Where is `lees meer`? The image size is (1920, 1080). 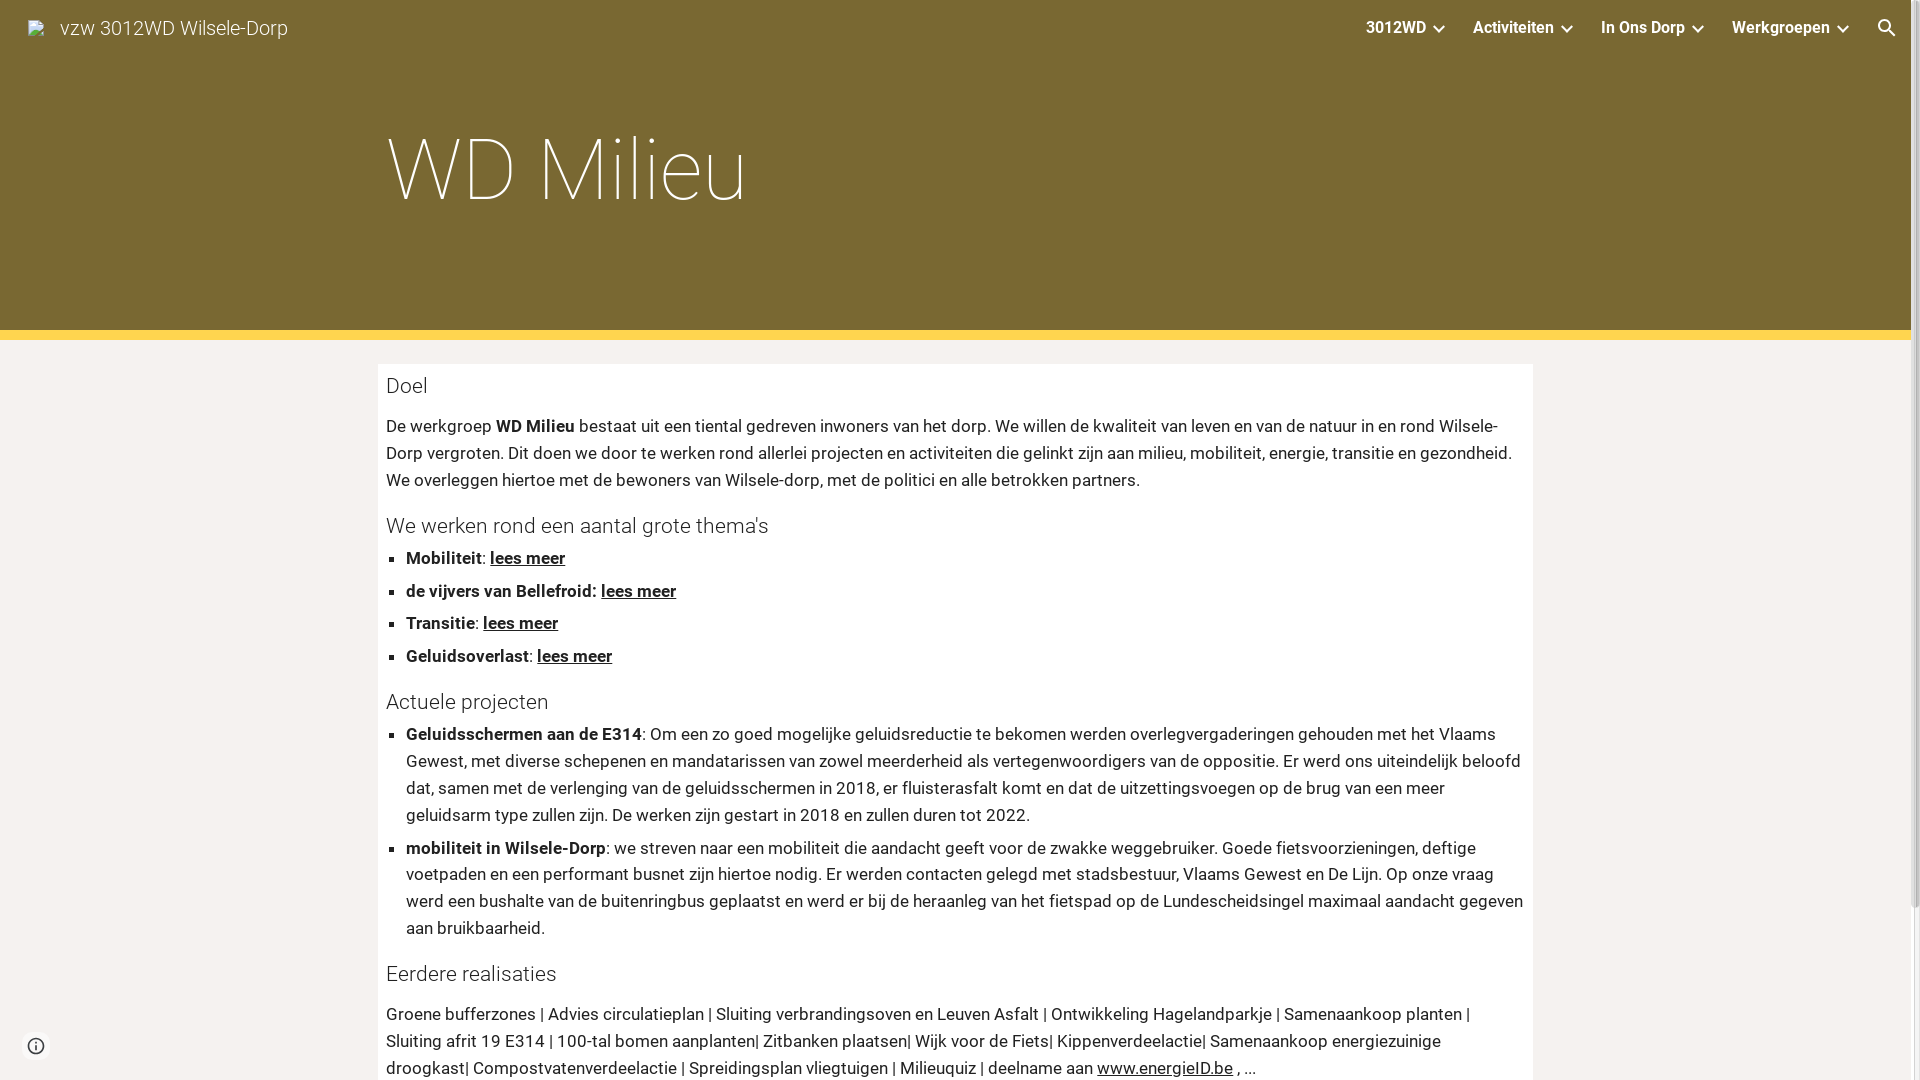 lees meer is located at coordinates (520, 622).